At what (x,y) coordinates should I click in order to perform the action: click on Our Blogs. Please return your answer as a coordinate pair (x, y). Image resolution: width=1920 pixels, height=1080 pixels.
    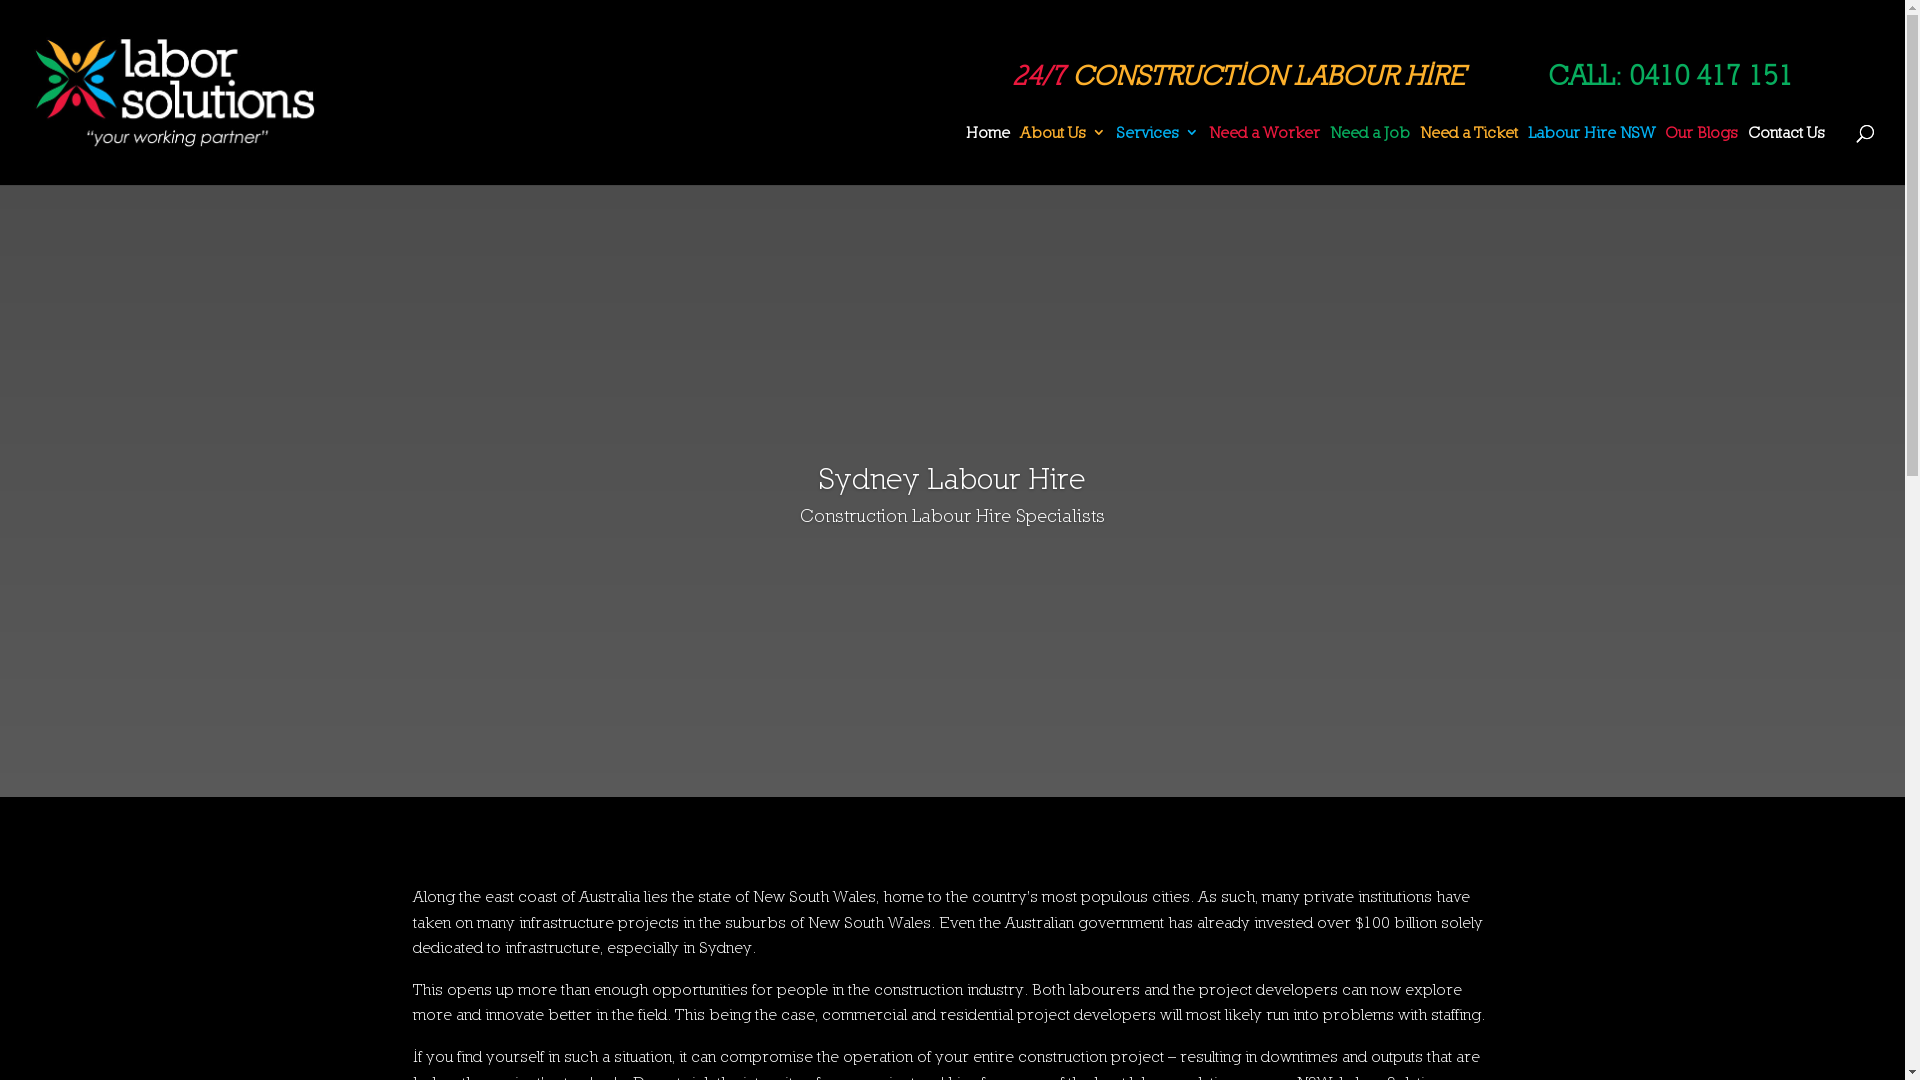
    Looking at the image, I should click on (1702, 155).